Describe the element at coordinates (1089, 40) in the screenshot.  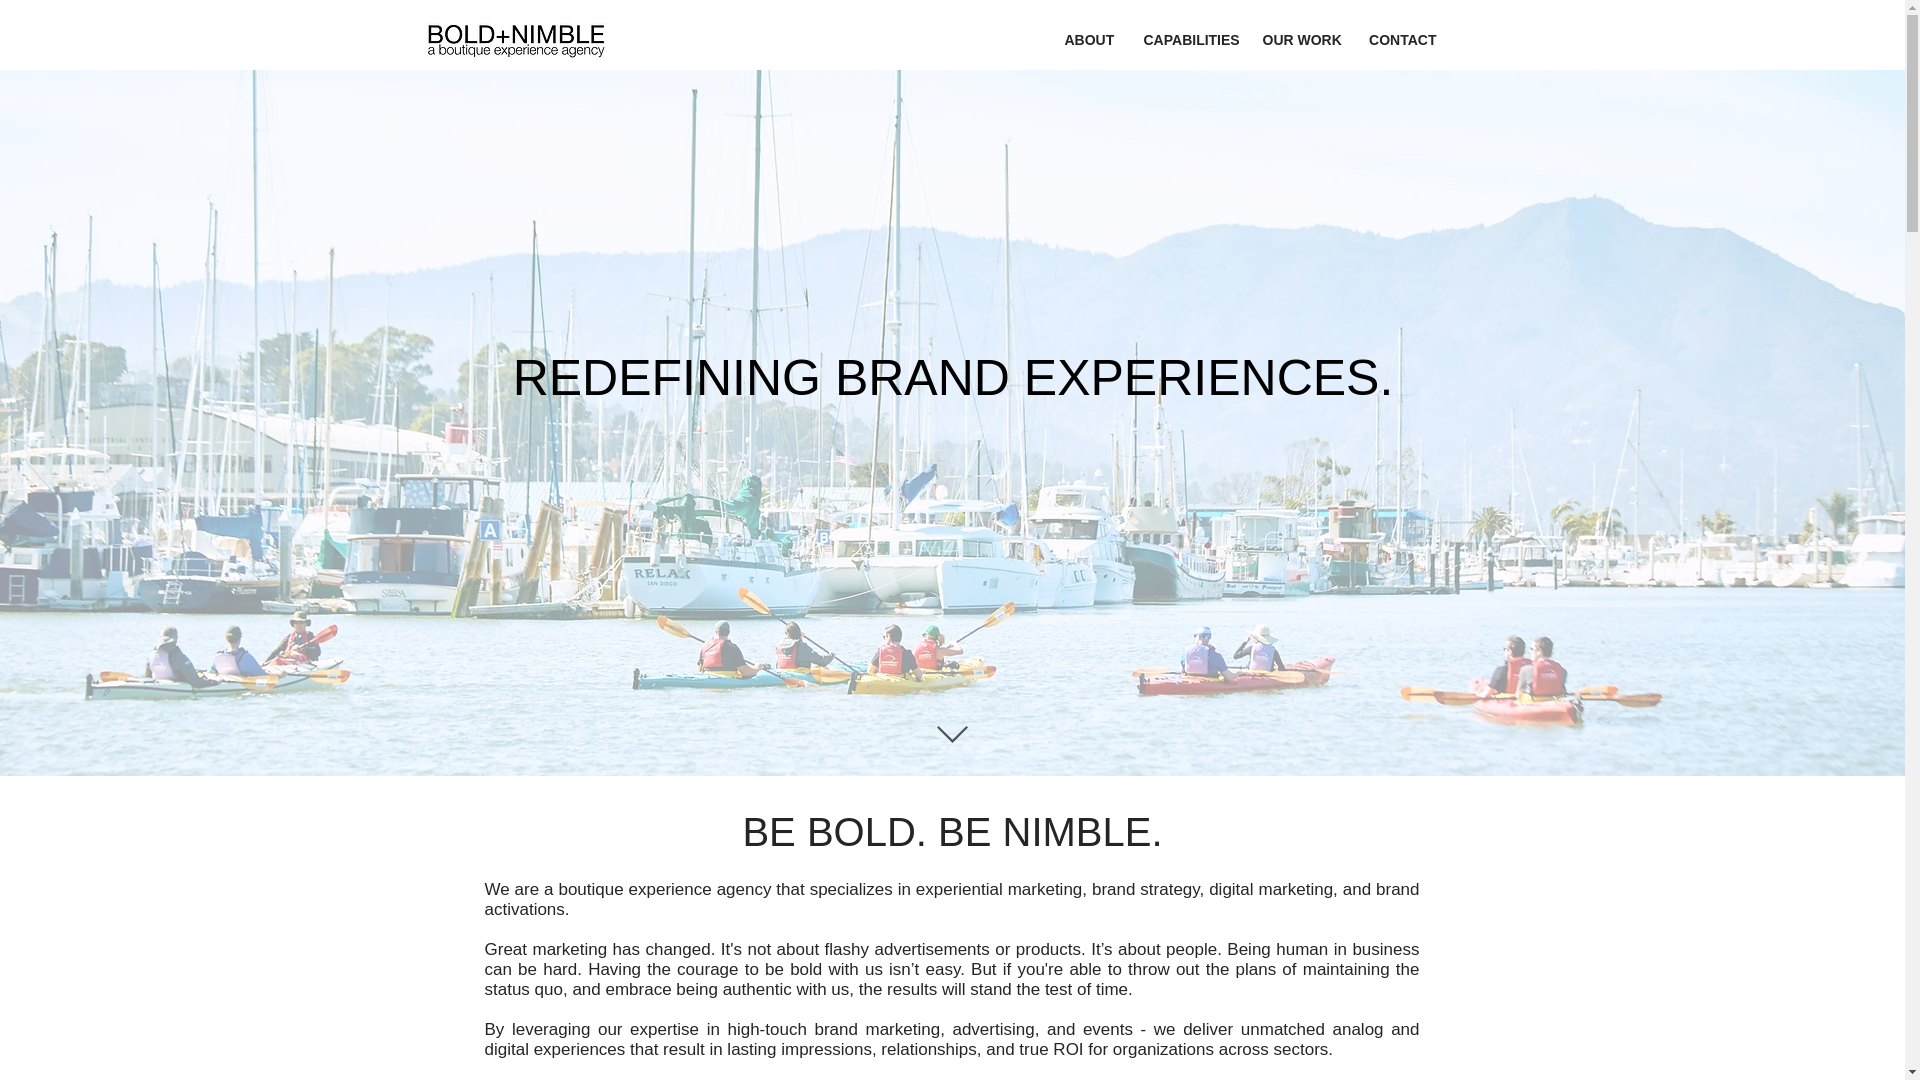
I see `ABOUT` at that location.